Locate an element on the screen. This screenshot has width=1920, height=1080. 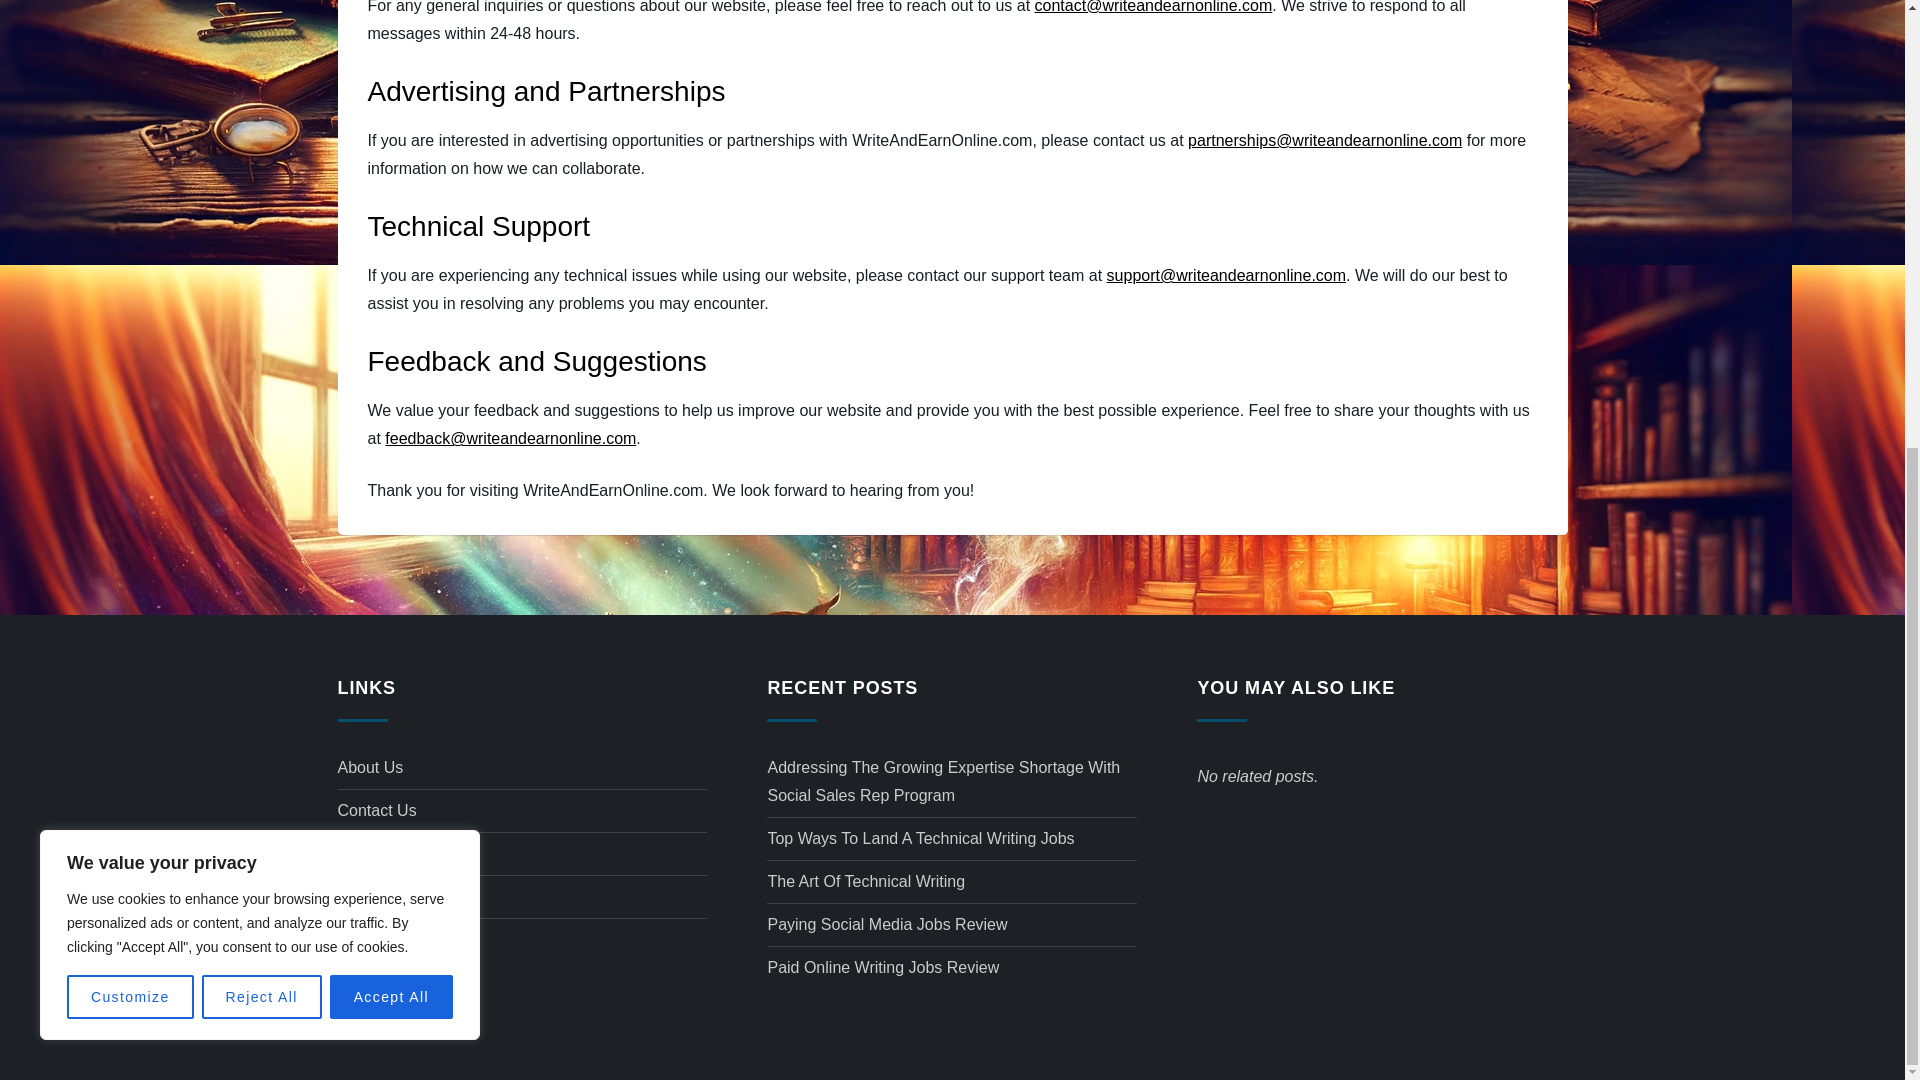
Contact Us is located at coordinates (376, 811).